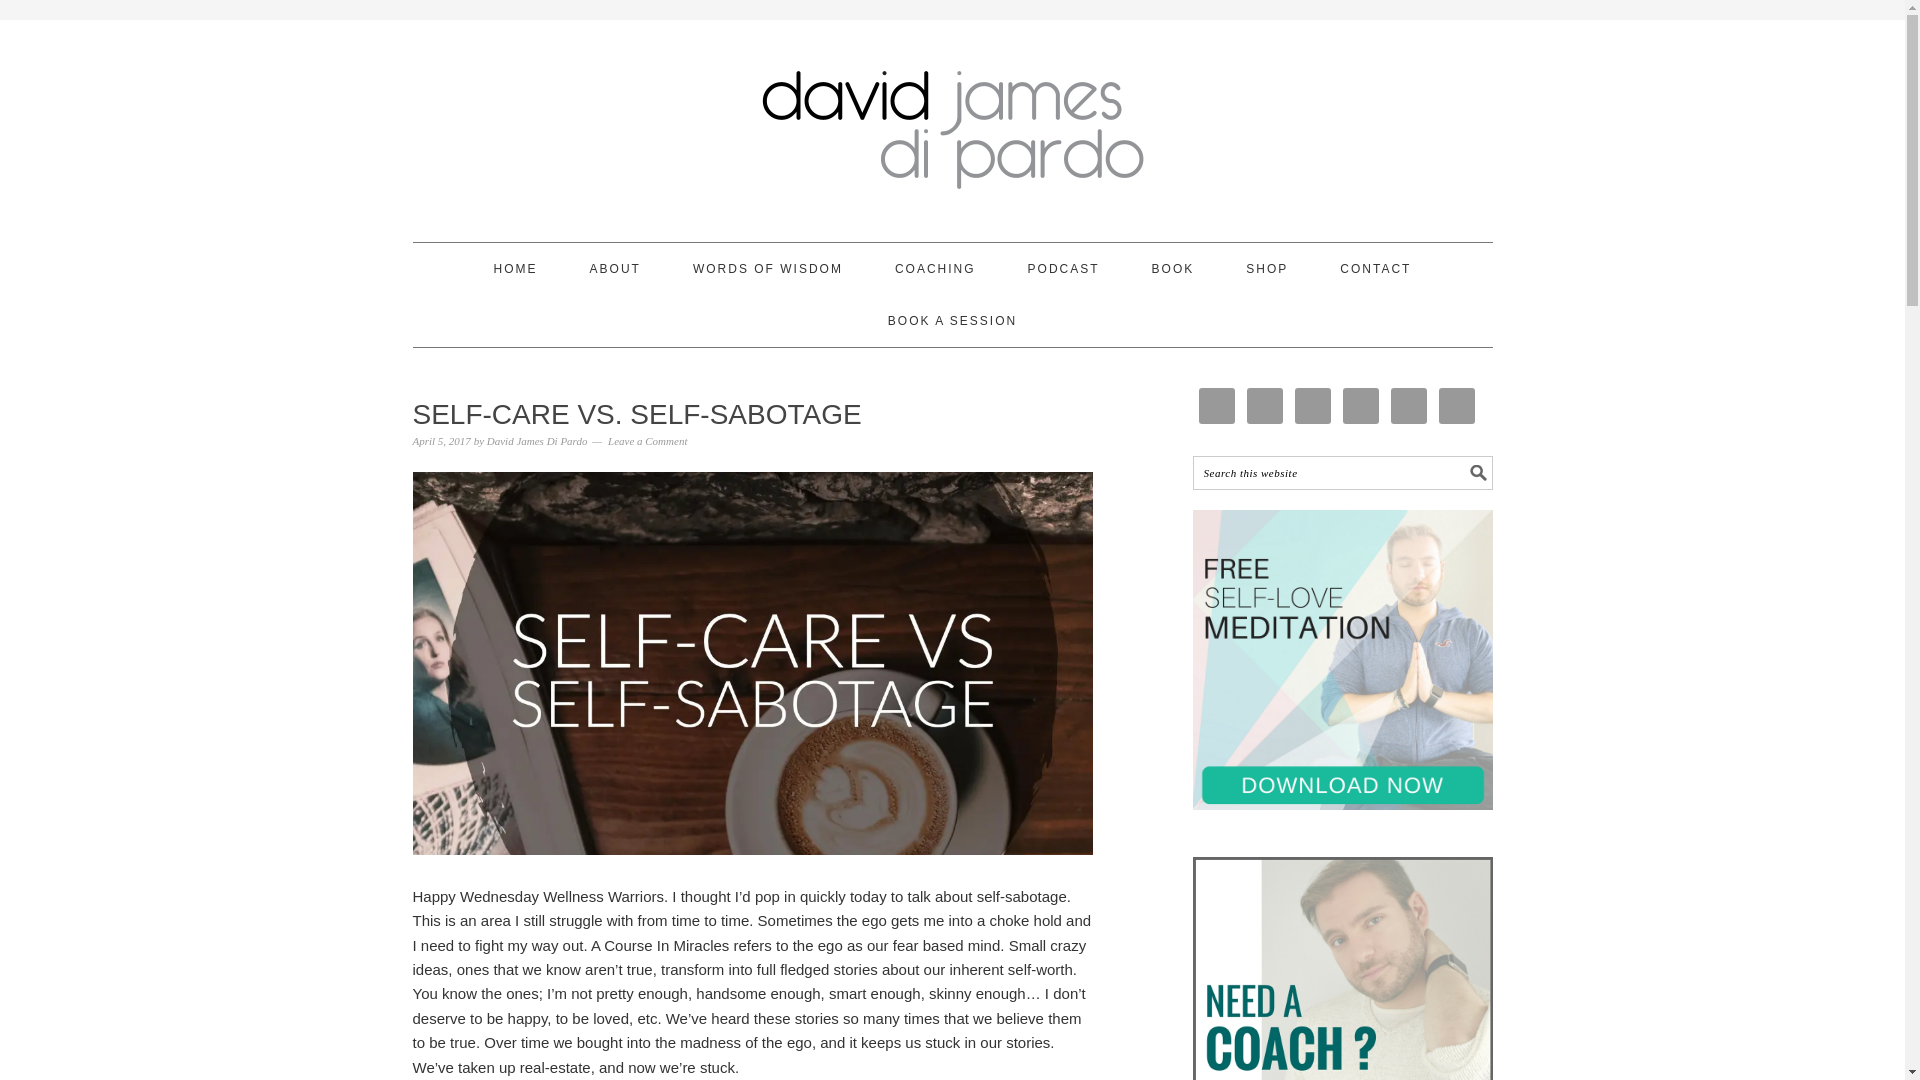 This screenshot has height=1080, width=1920. What do you see at coordinates (1267, 268) in the screenshot?
I see `SHOP` at bounding box center [1267, 268].